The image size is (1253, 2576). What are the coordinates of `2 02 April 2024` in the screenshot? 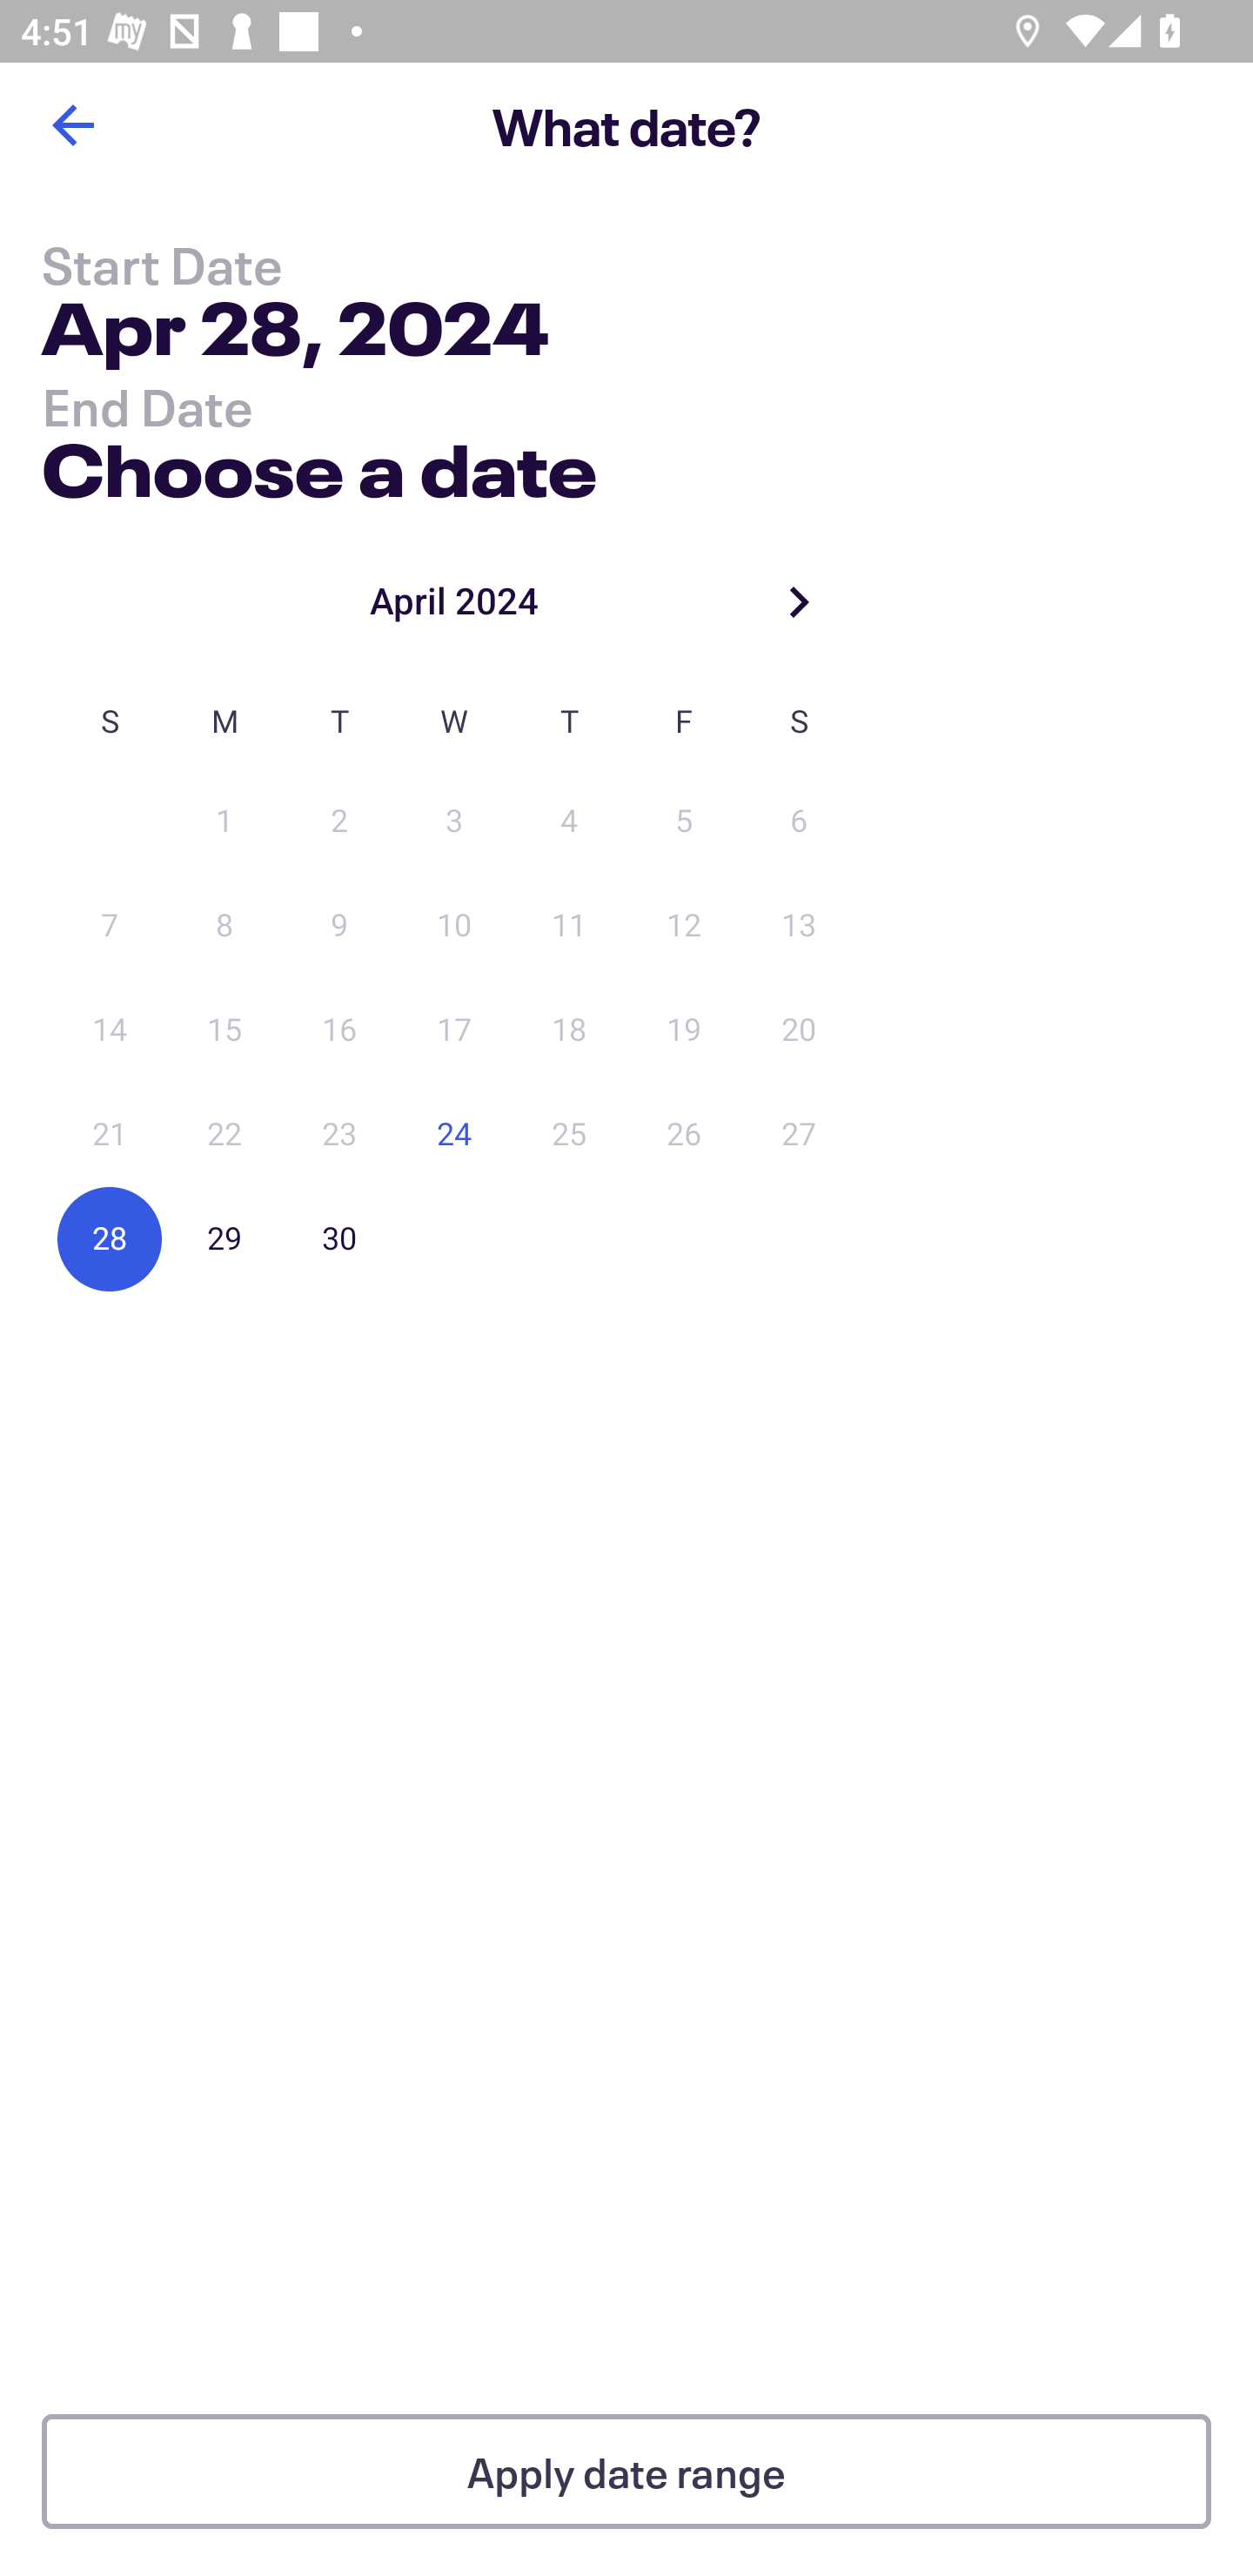 It's located at (339, 822).